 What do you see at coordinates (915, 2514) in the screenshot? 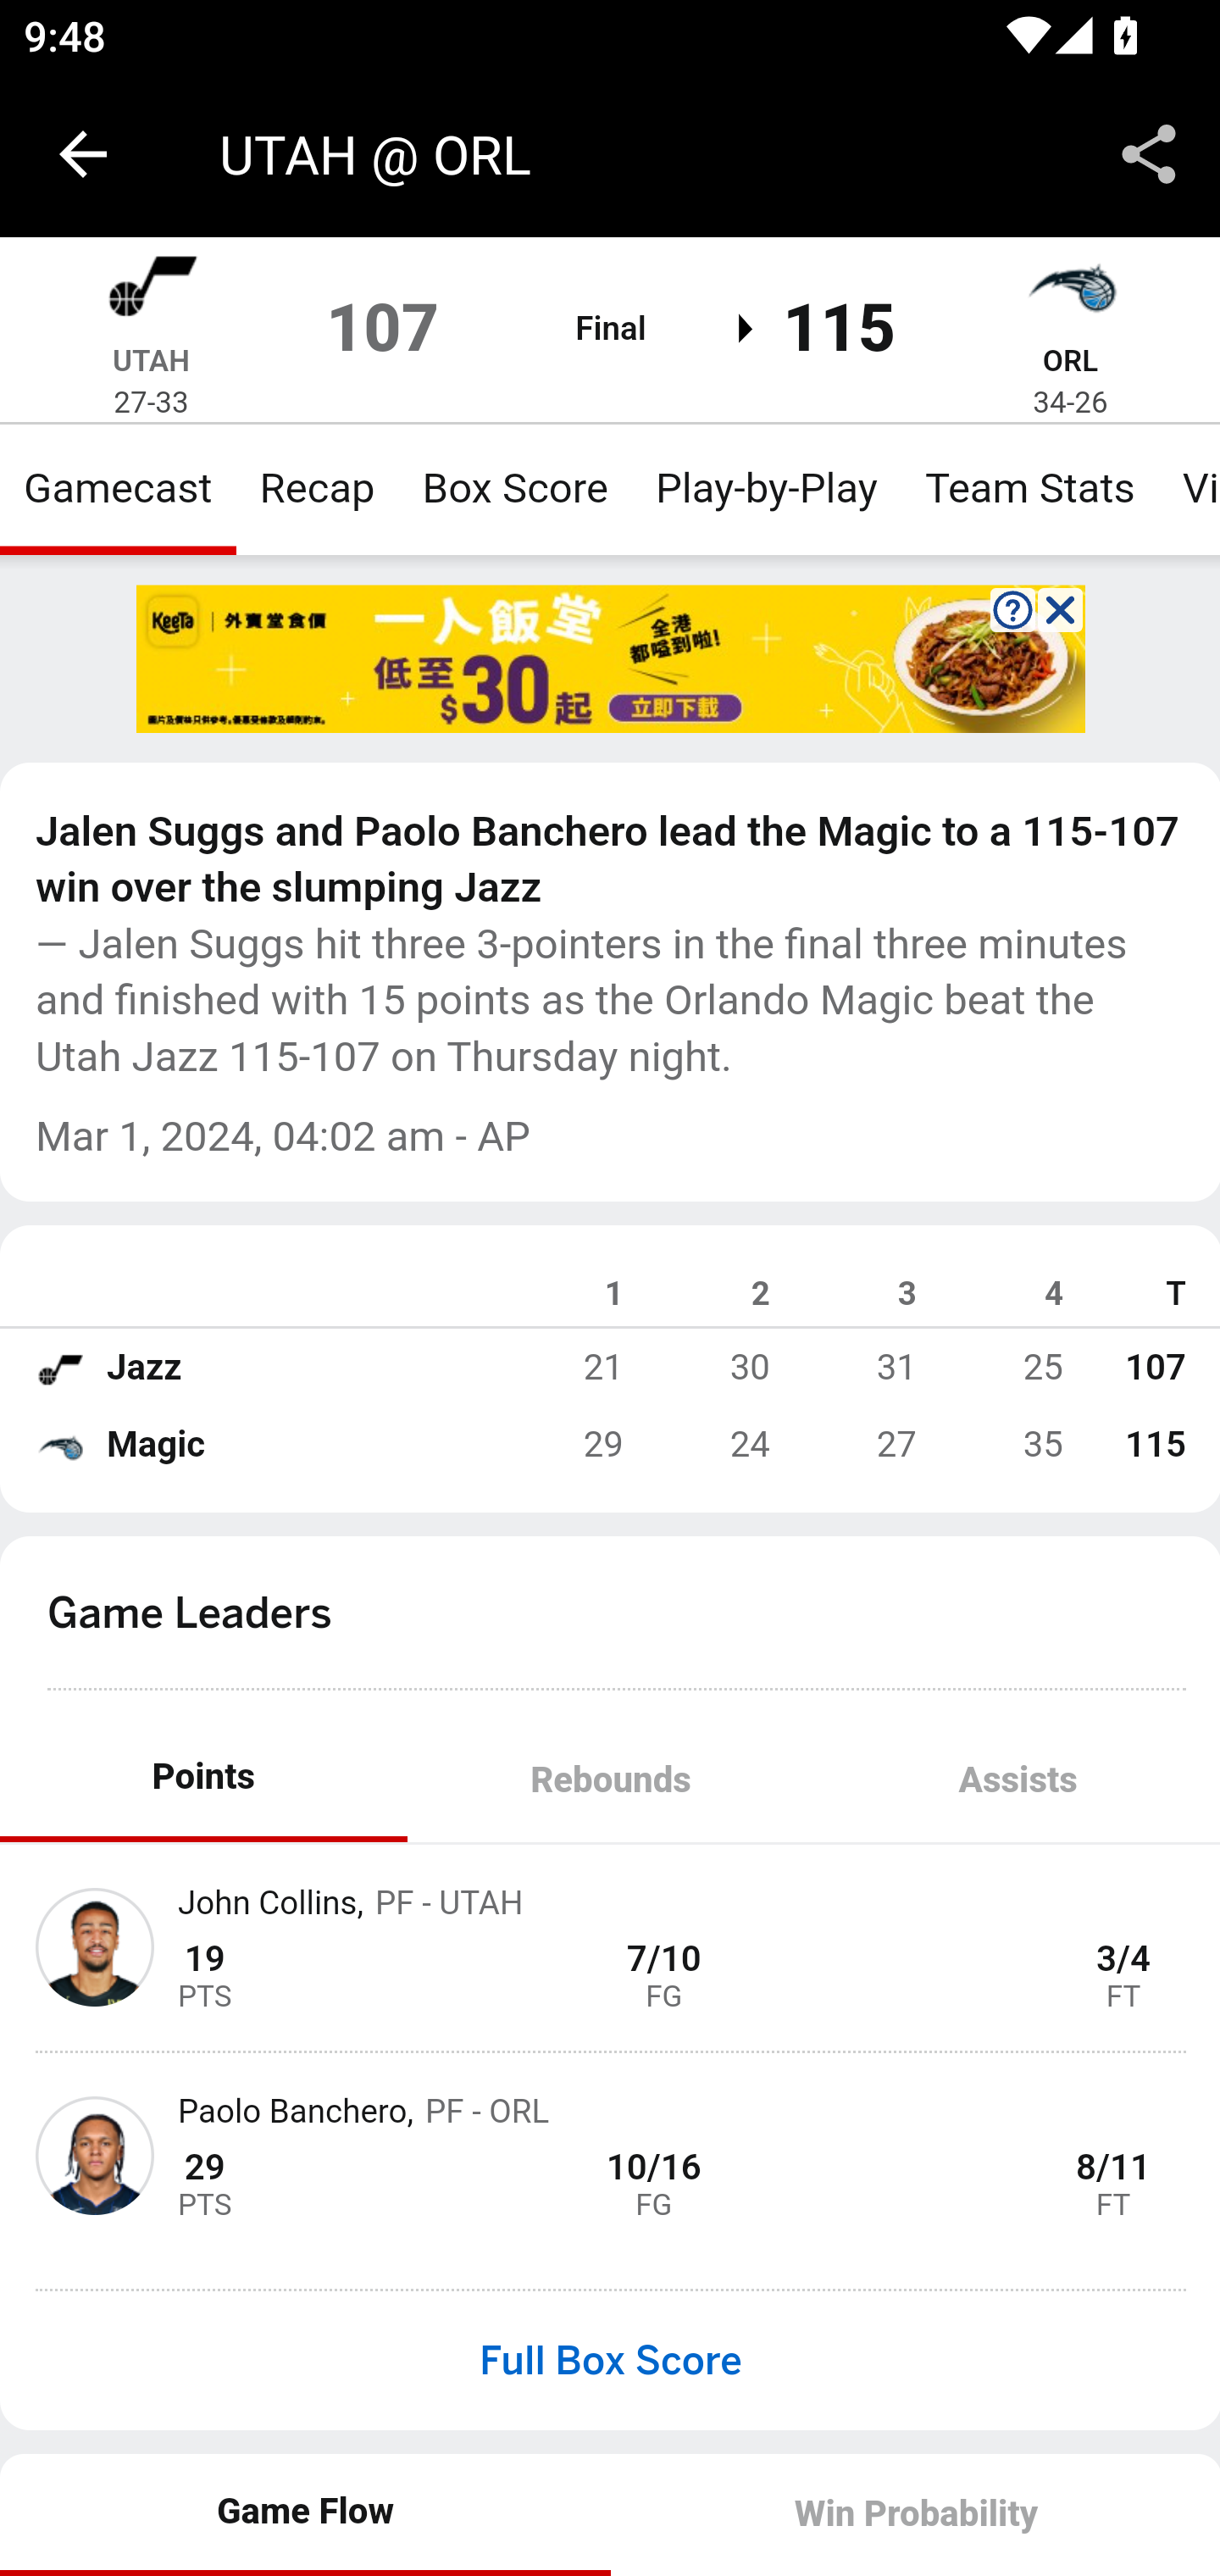
I see `Win Probability` at bounding box center [915, 2514].